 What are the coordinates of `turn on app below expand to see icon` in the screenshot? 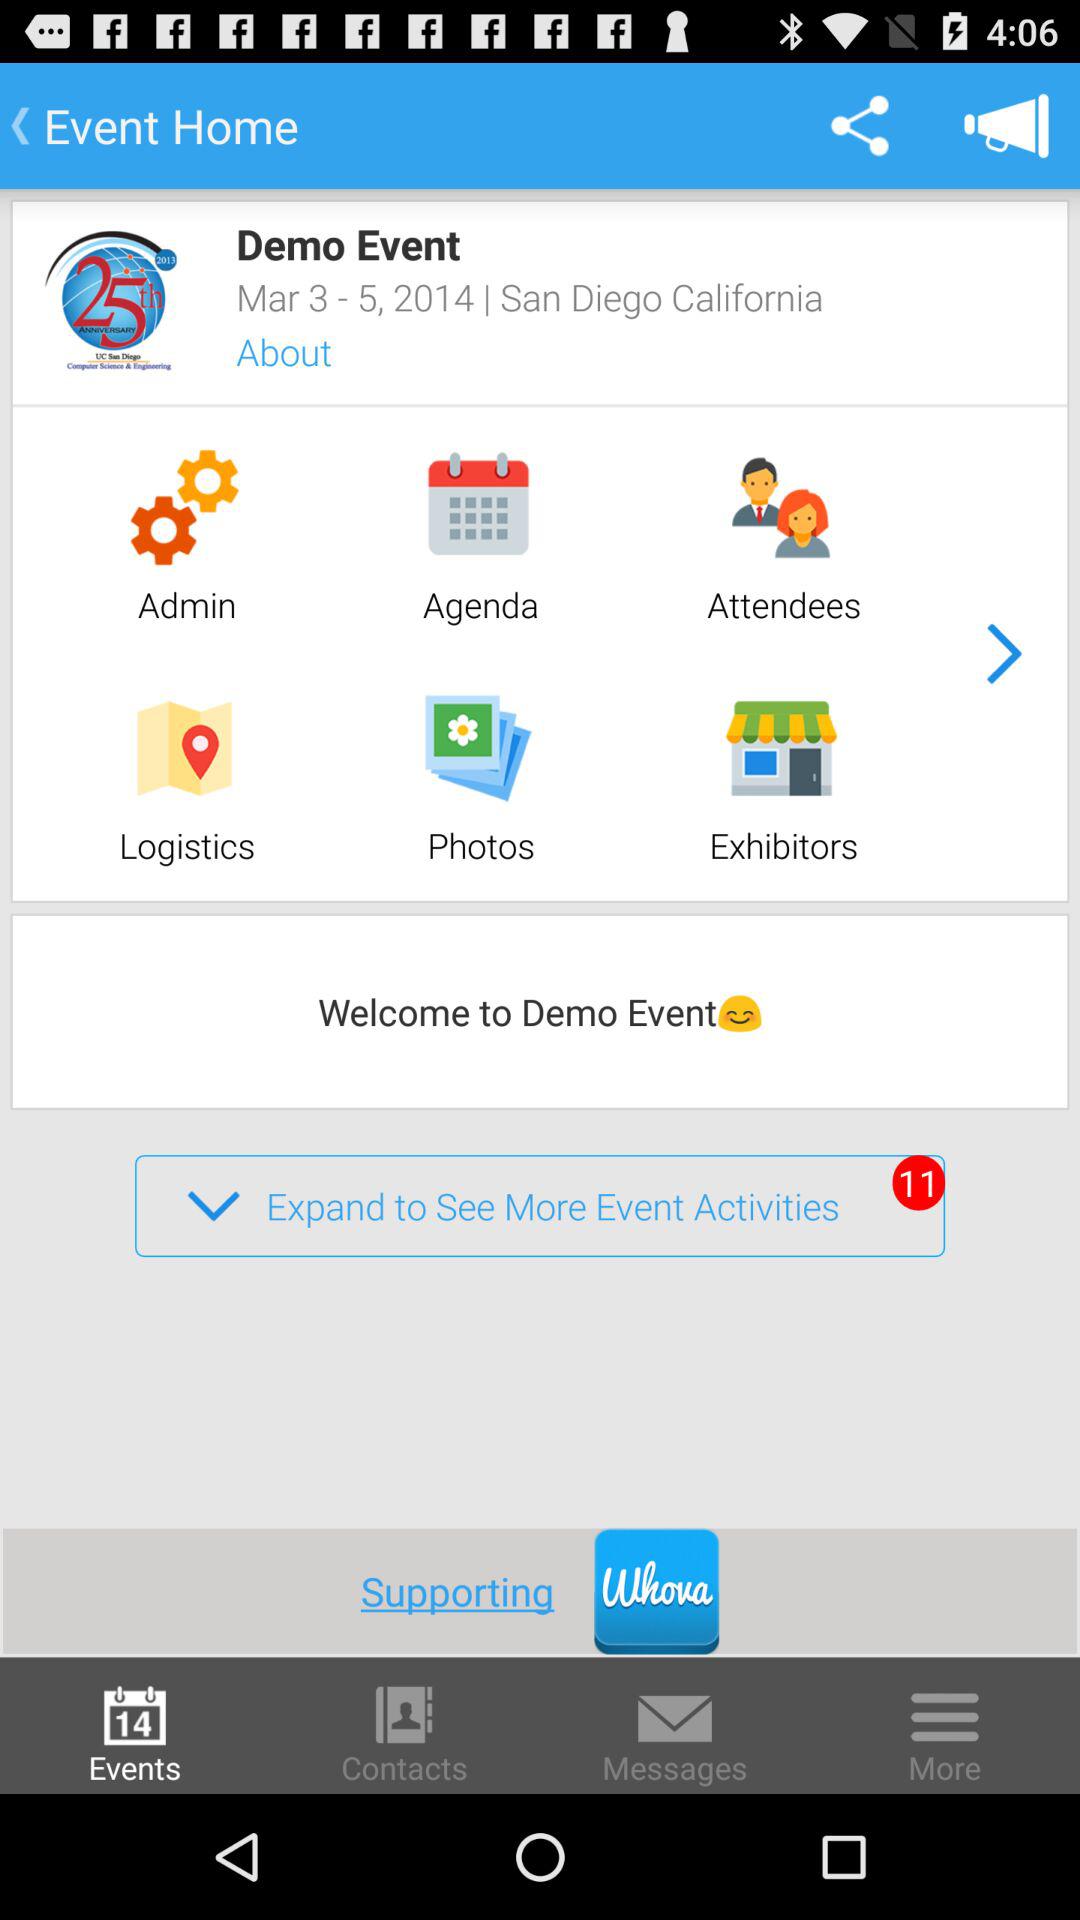 It's located at (477, 1590).